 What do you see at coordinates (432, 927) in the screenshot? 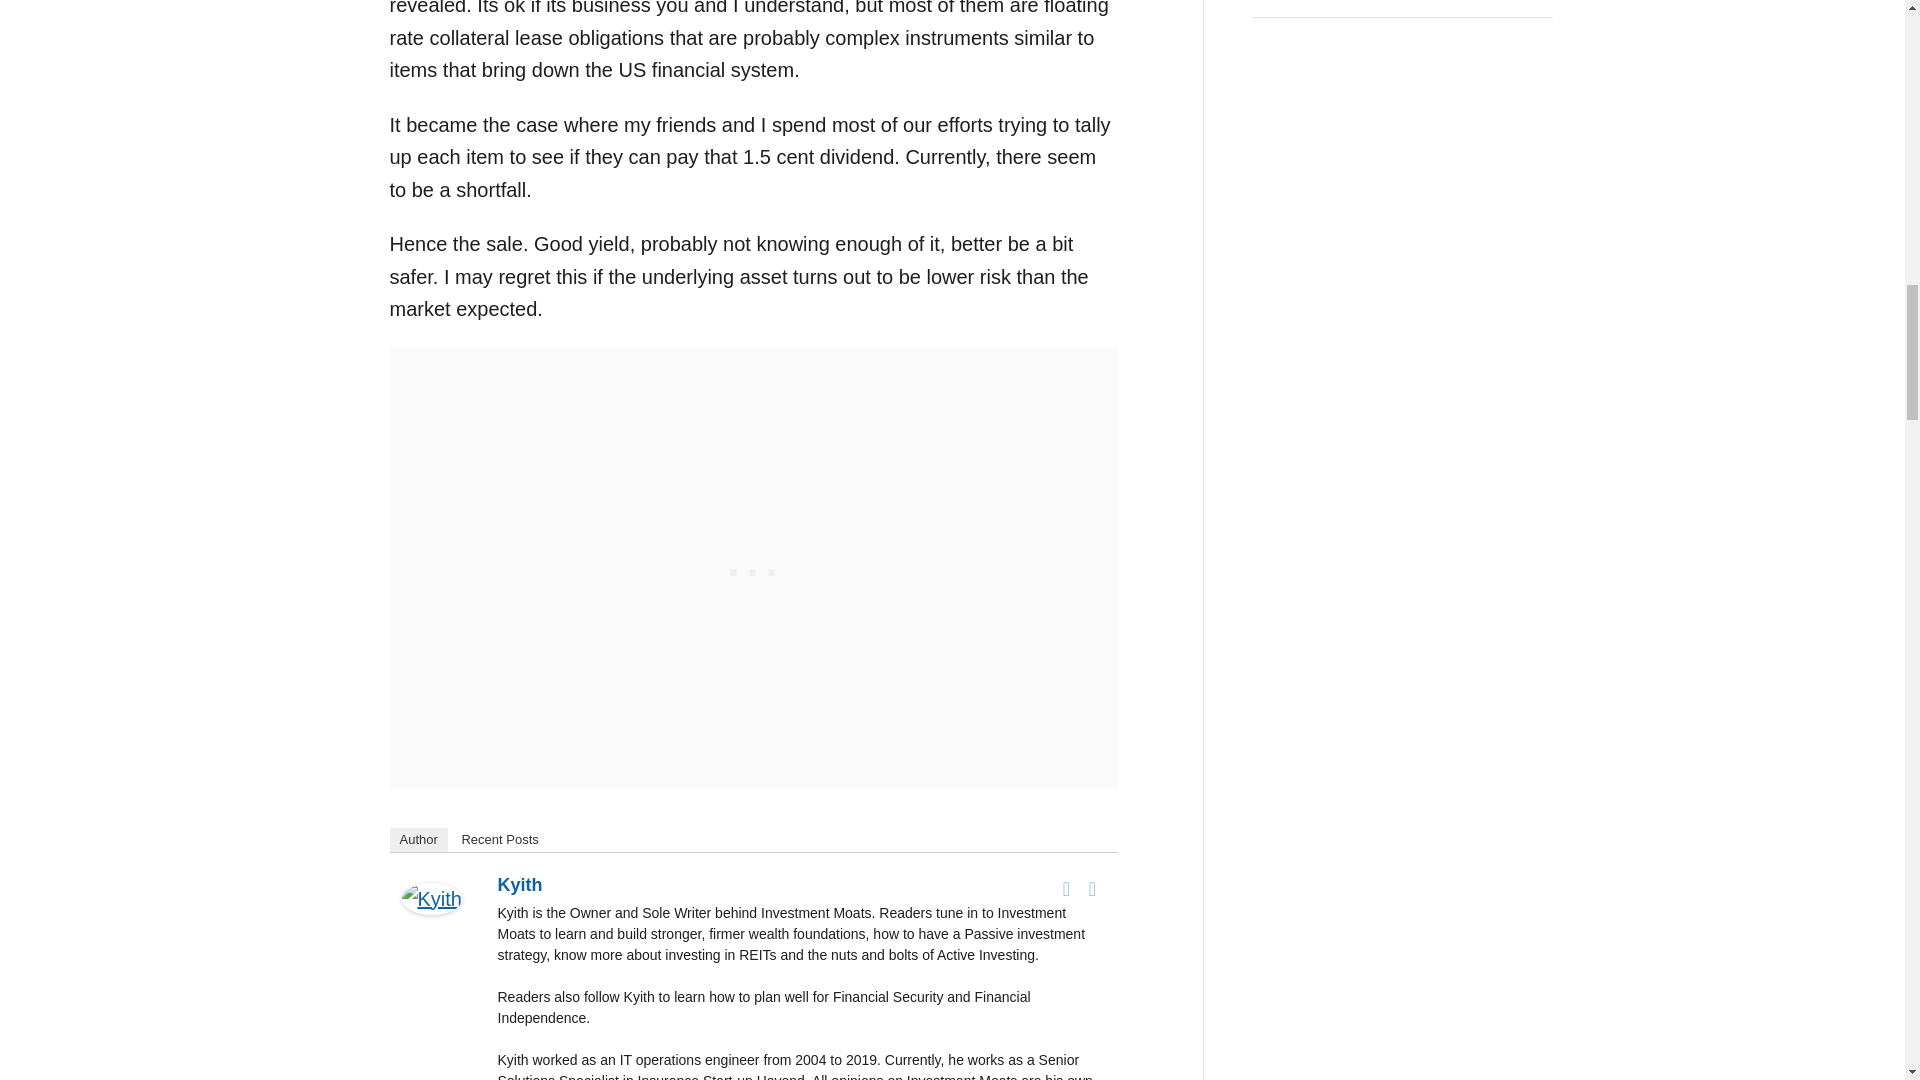
I see `Kyith` at bounding box center [432, 927].